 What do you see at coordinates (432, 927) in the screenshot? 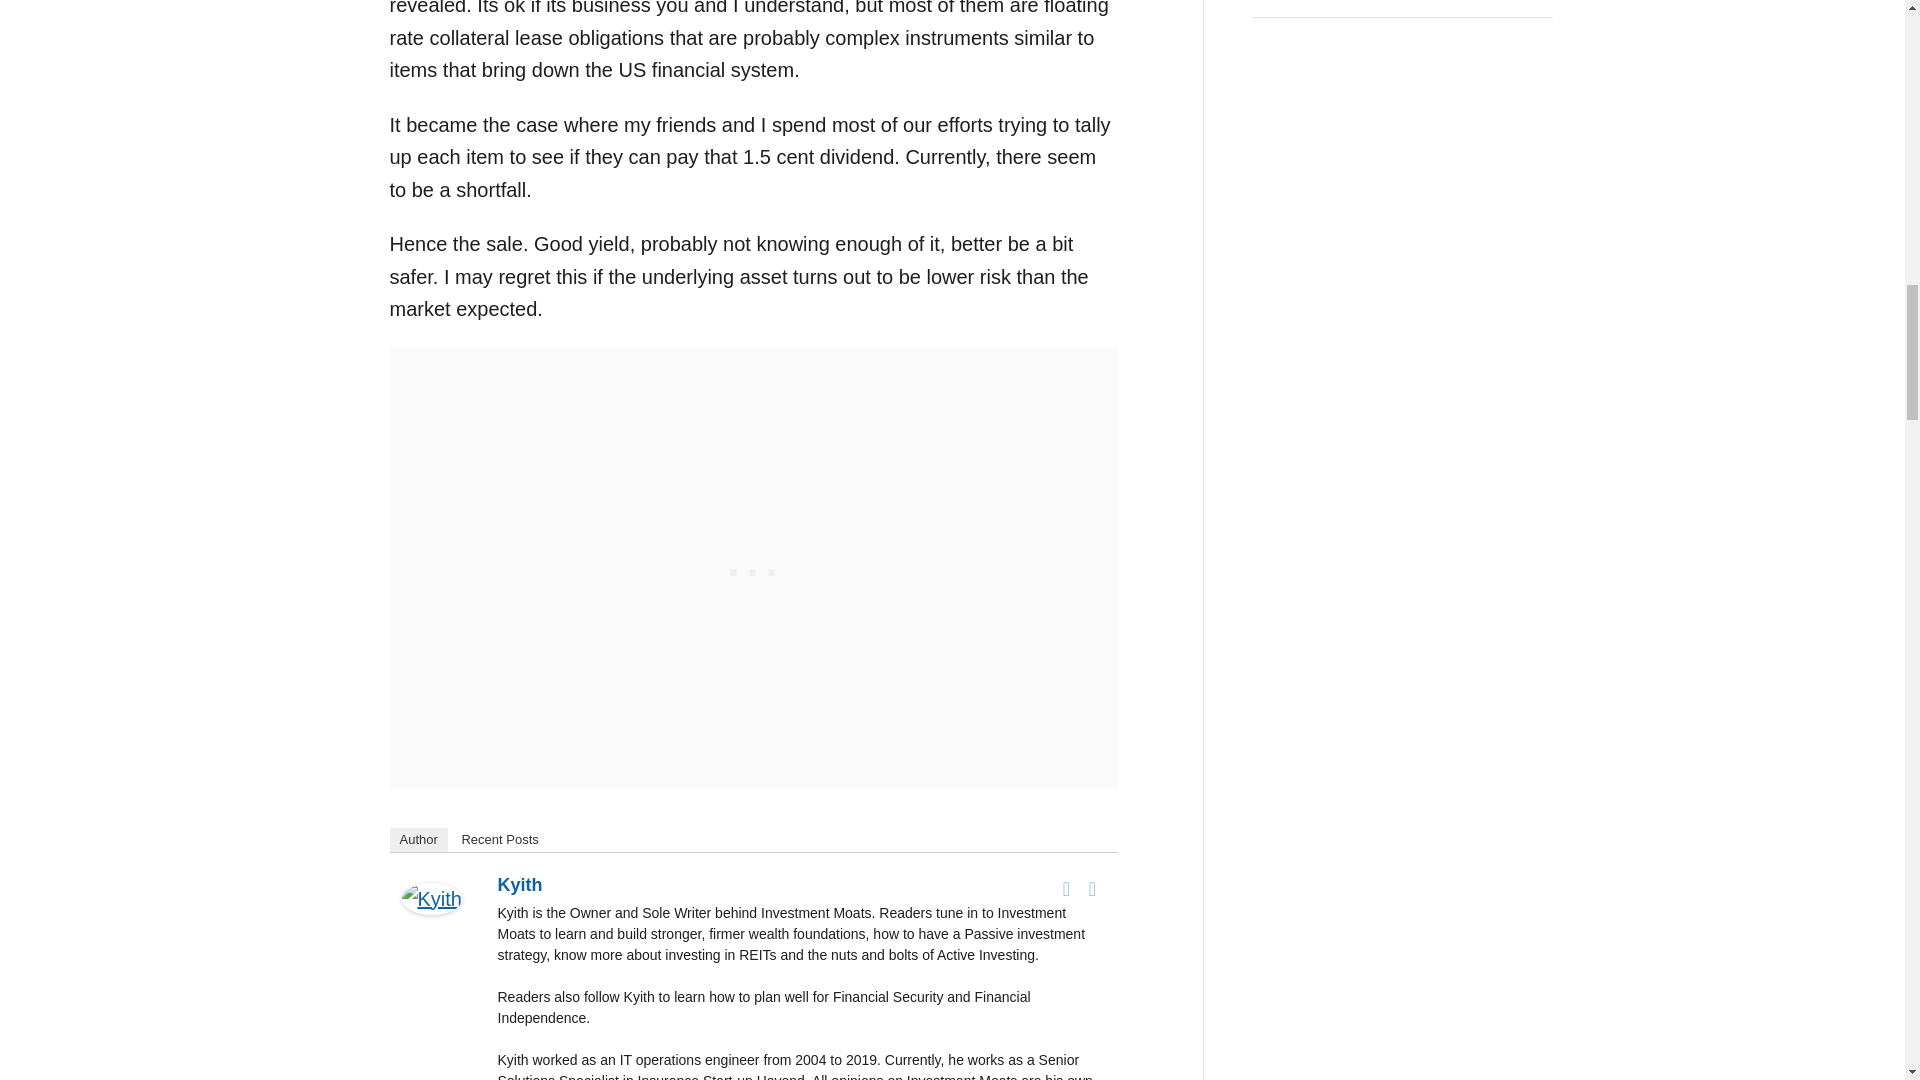
I see `Kyith` at bounding box center [432, 927].